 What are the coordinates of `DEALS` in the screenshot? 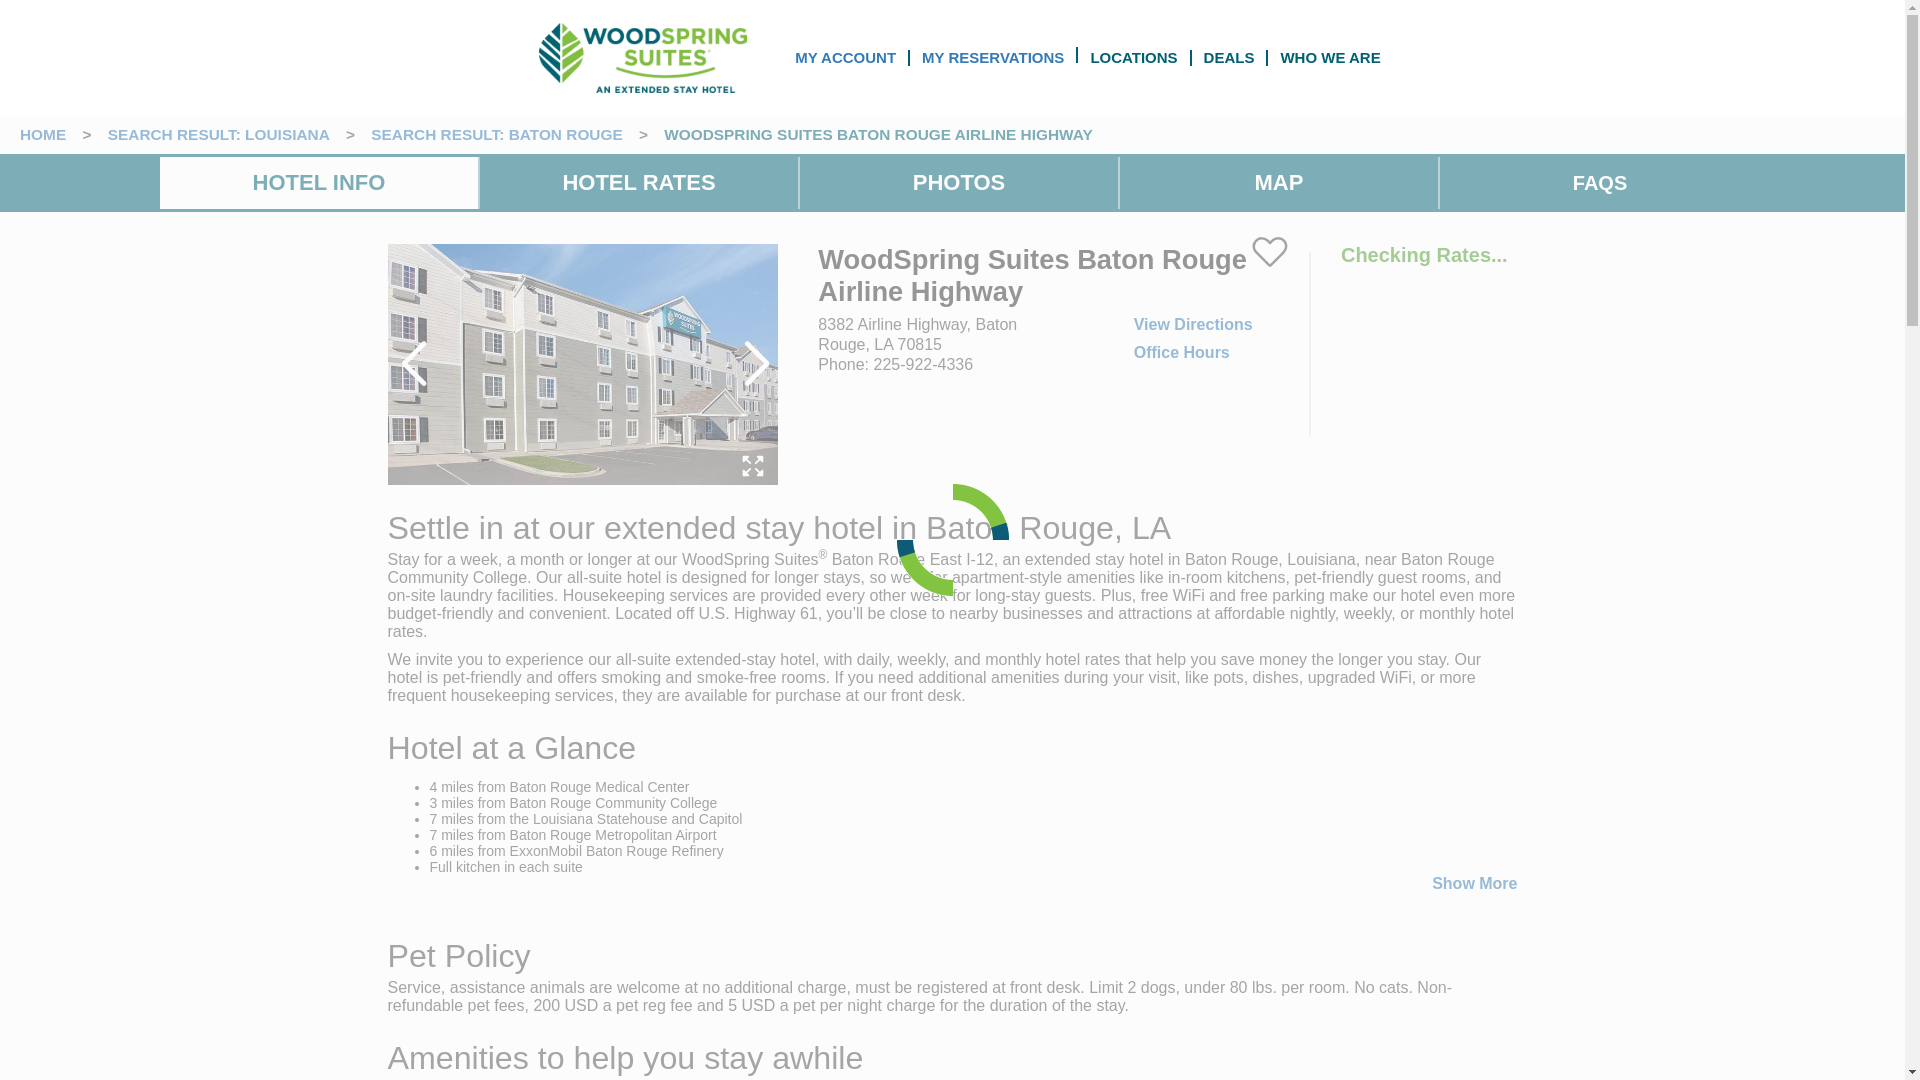 It's located at (1229, 56).